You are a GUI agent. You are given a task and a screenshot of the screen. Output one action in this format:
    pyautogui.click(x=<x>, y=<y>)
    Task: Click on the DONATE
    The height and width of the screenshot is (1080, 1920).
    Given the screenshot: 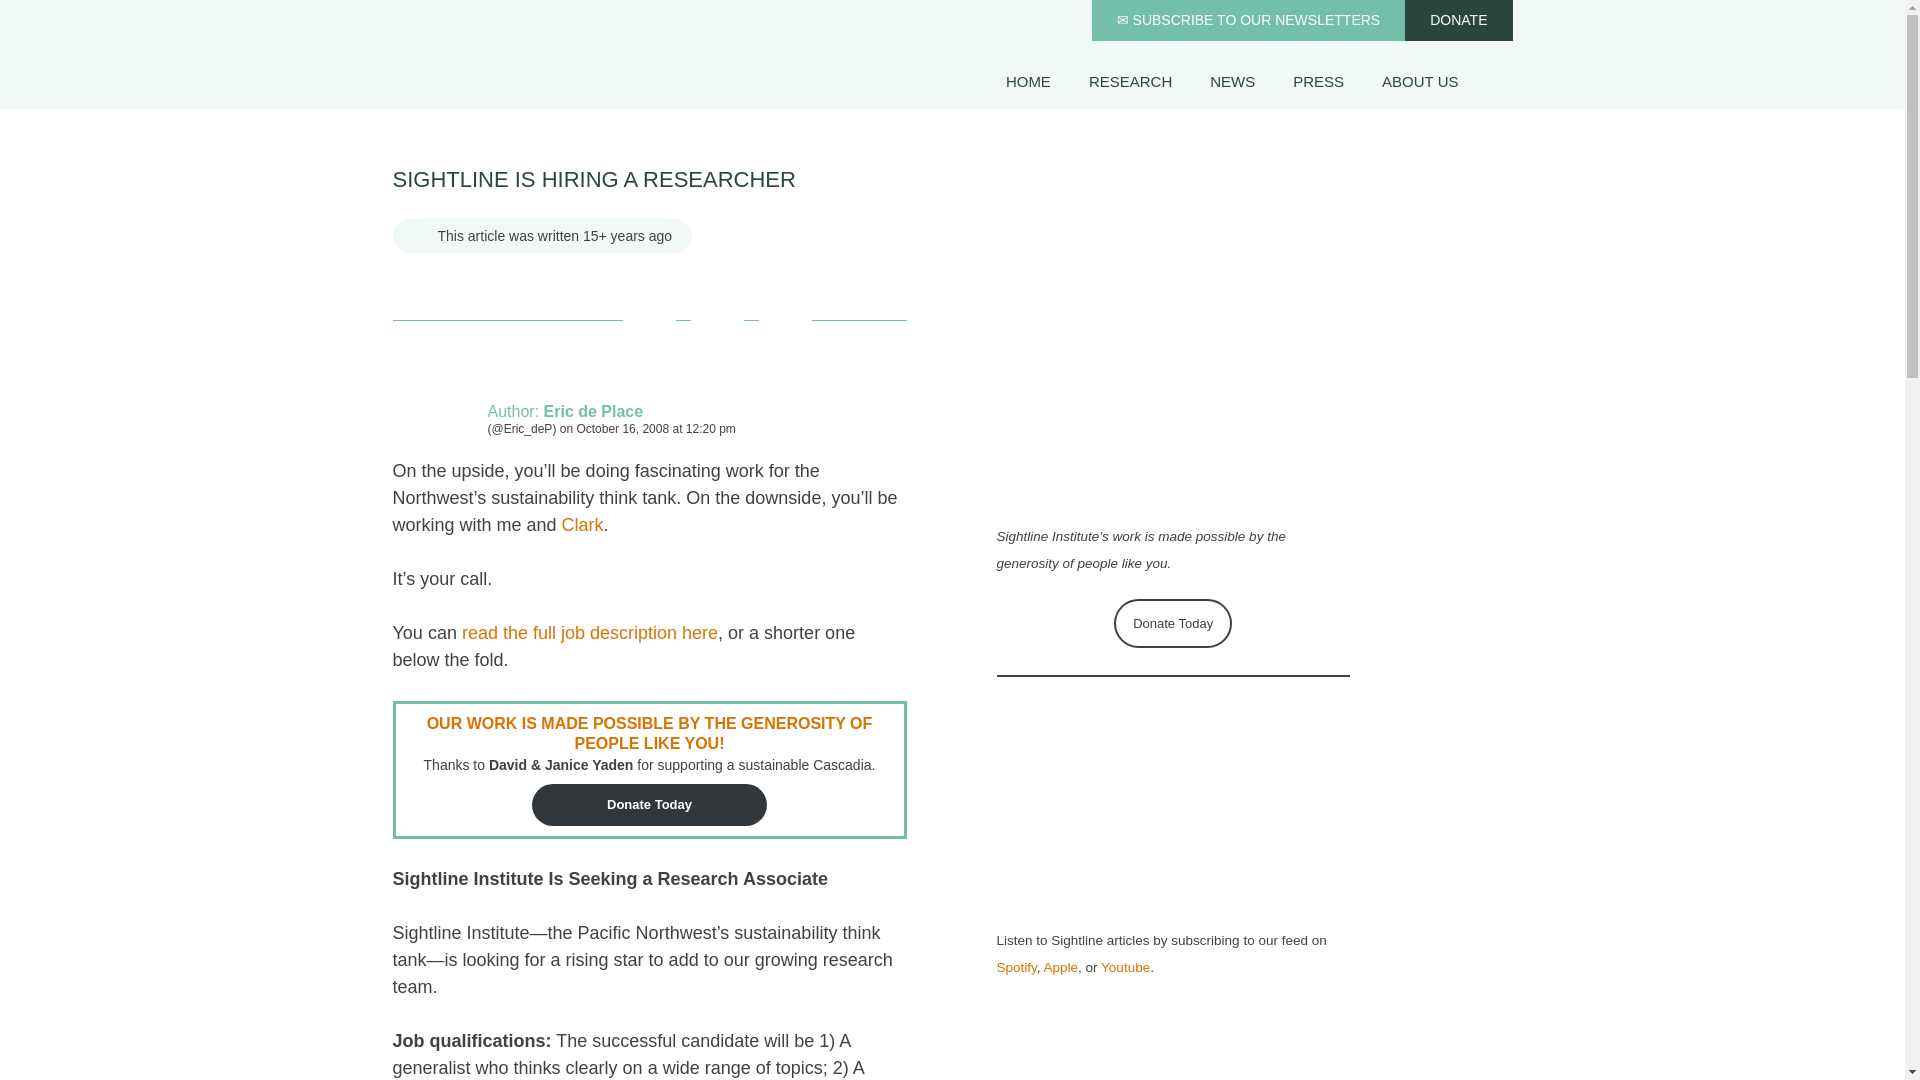 What is the action you would take?
    pyautogui.click(x=1458, y=20)
    